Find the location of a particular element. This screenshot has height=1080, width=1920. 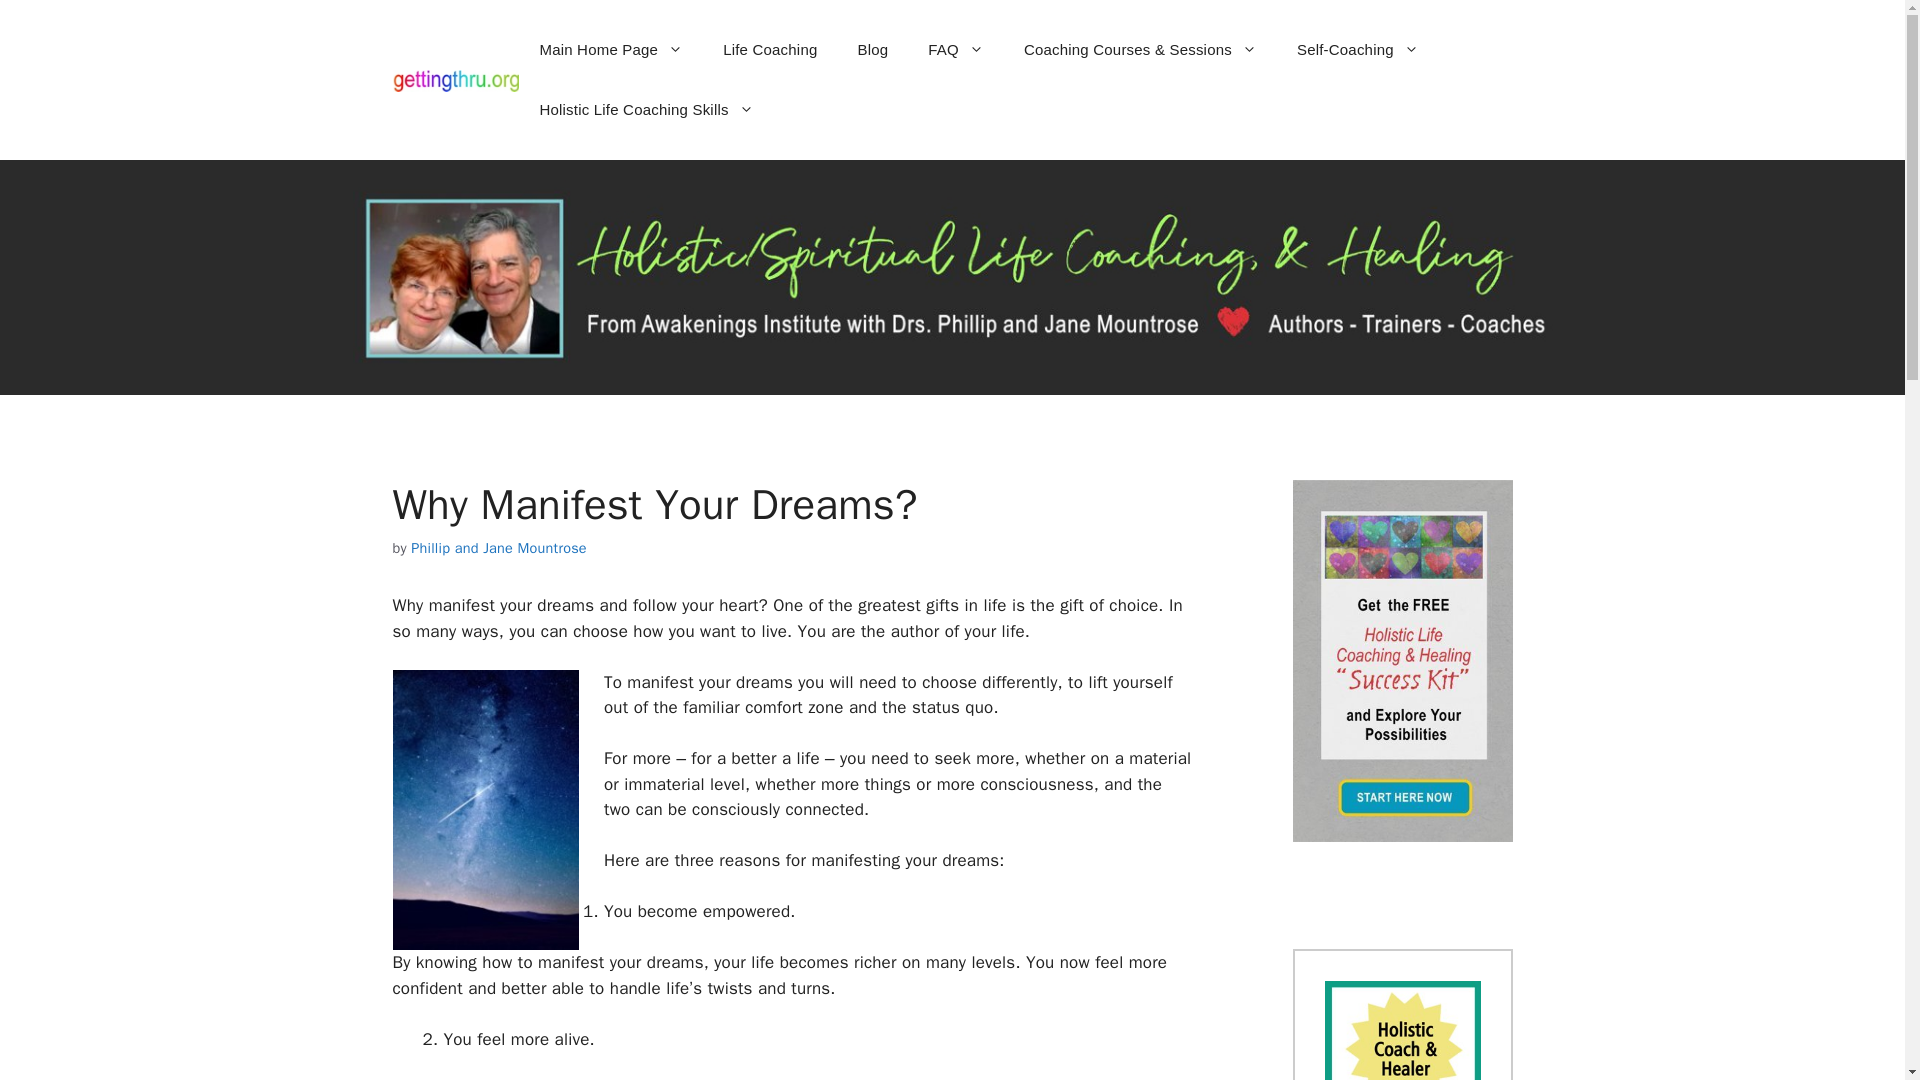

Main Home Page is located at coordinates (610, 50).